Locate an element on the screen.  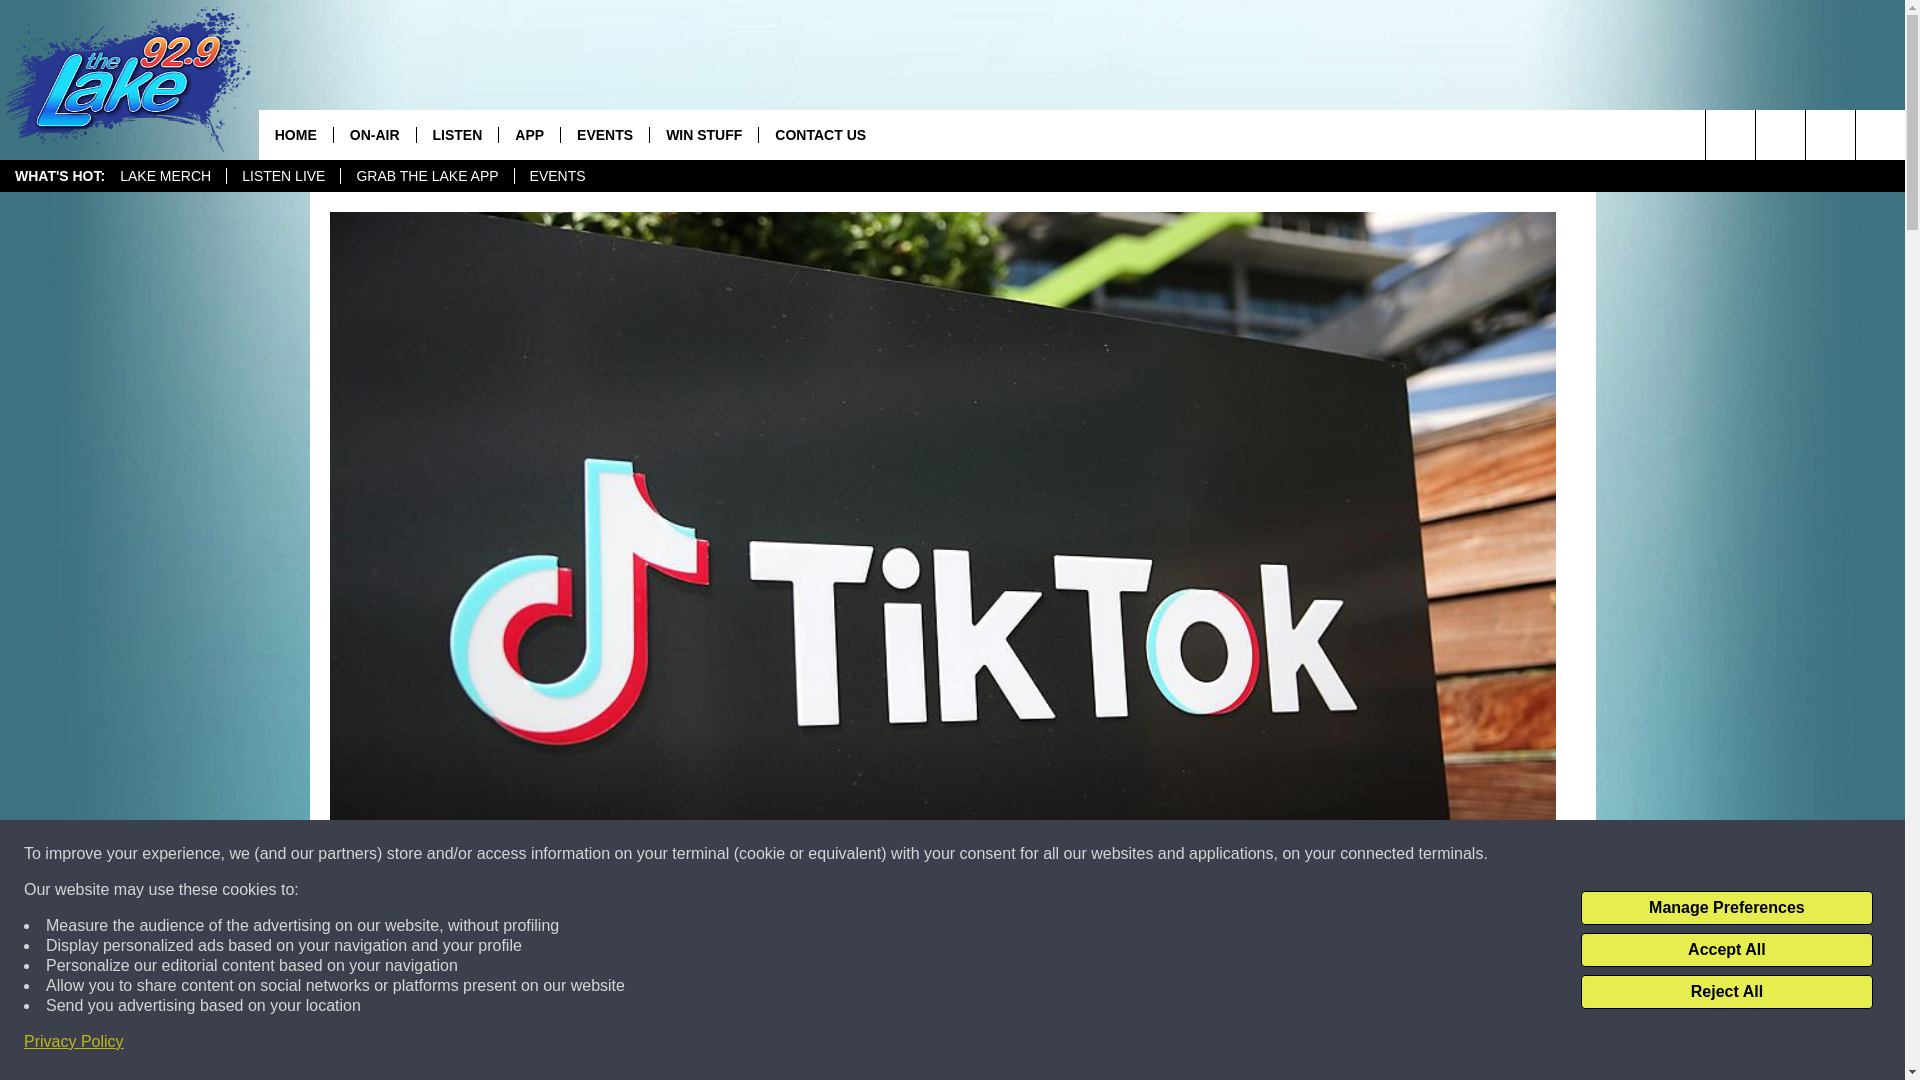
Manage Preferences is located at coordinates (1726, 908).